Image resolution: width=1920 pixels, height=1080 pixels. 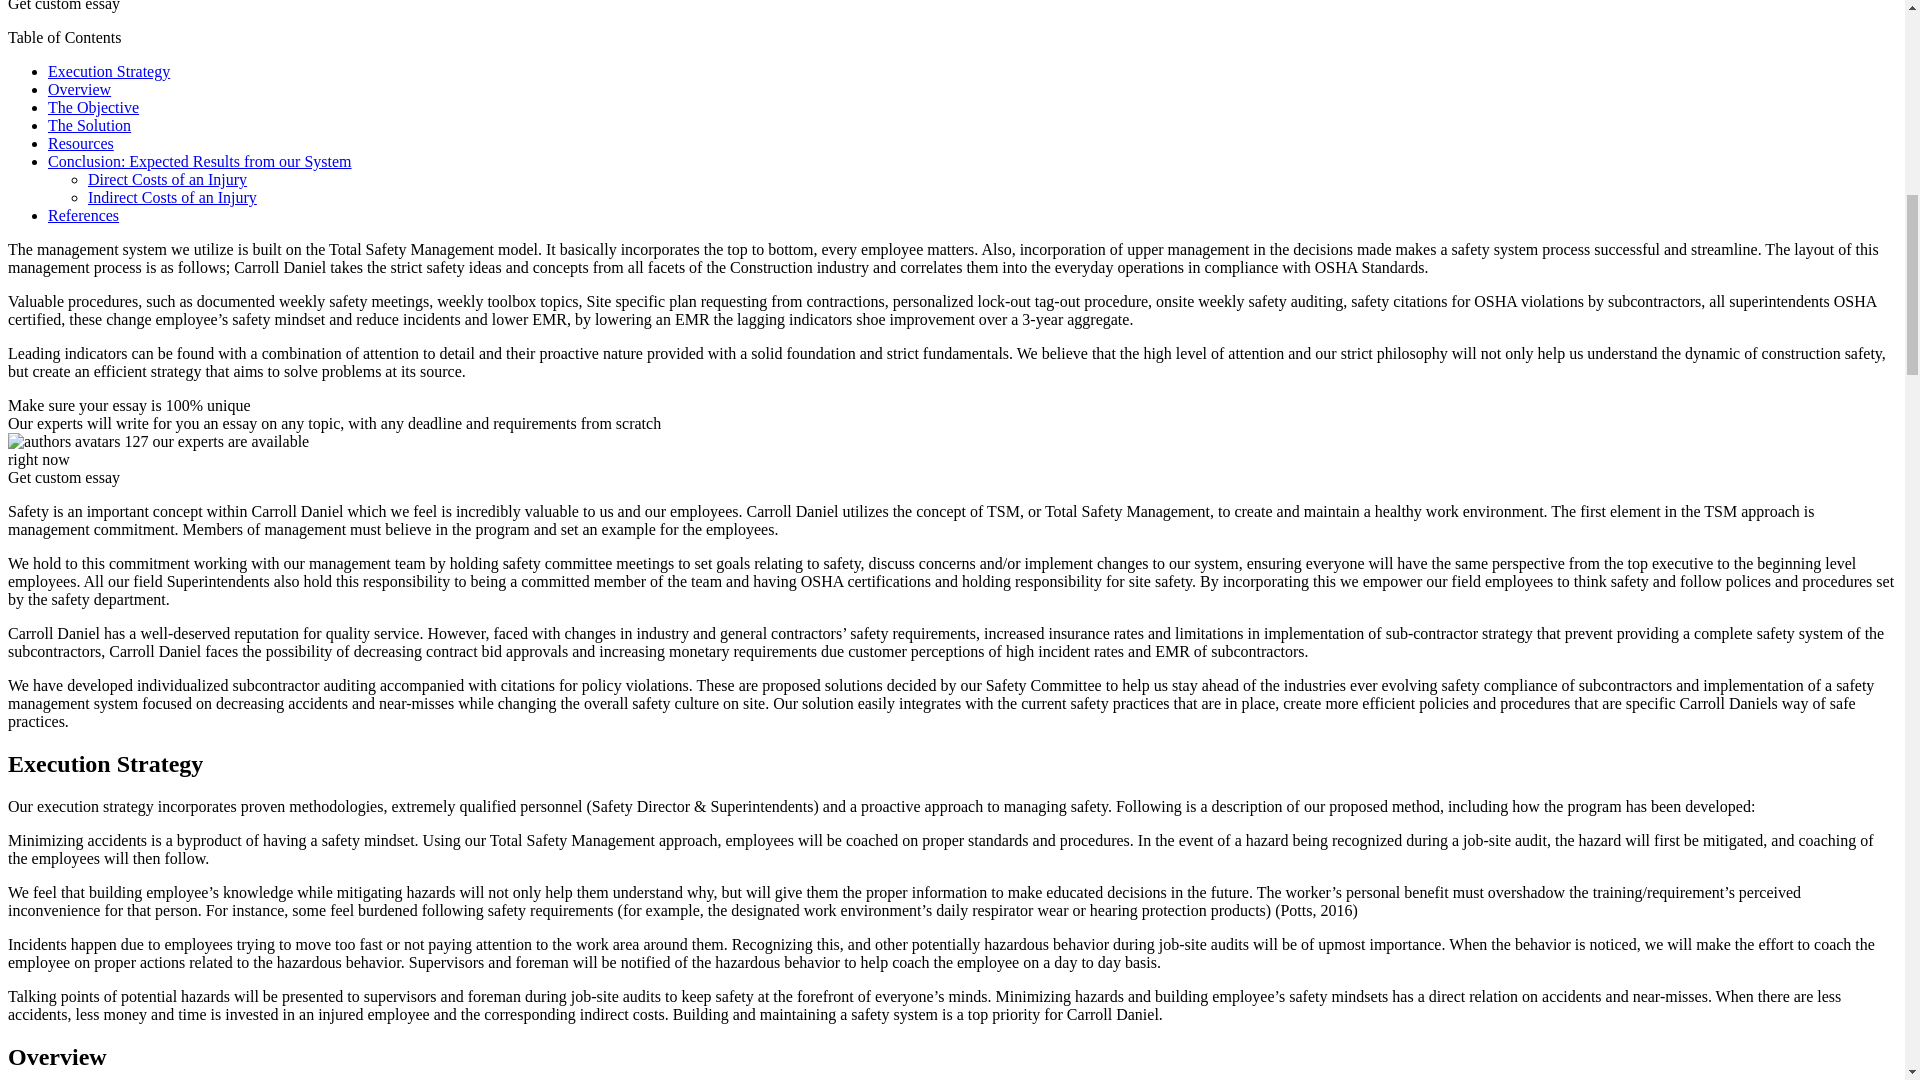 What do you see at coordinates (80, 90) in the screenshot?
I see `Overview` at bounding box center [80, 90].